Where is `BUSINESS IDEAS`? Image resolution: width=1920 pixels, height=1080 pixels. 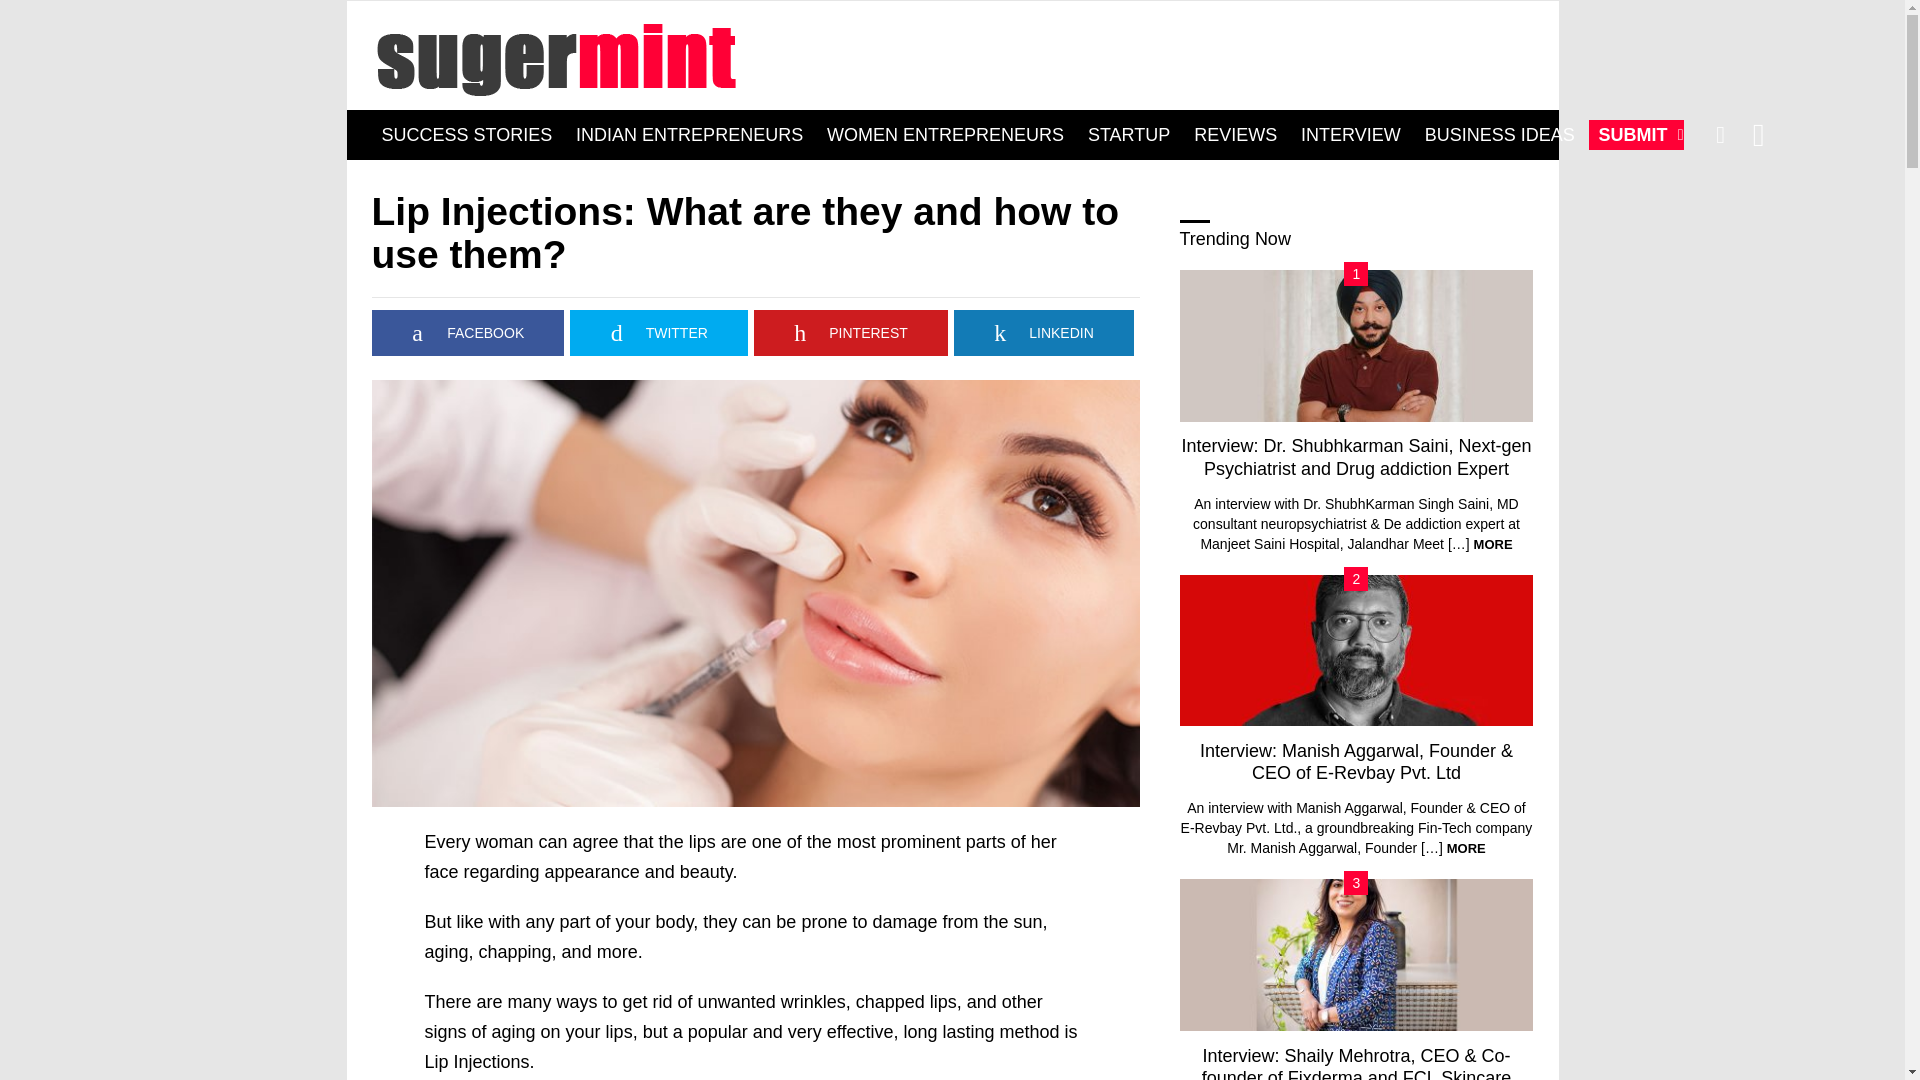
BUSINESS IDEAS is located at coordinates (1500, 134).